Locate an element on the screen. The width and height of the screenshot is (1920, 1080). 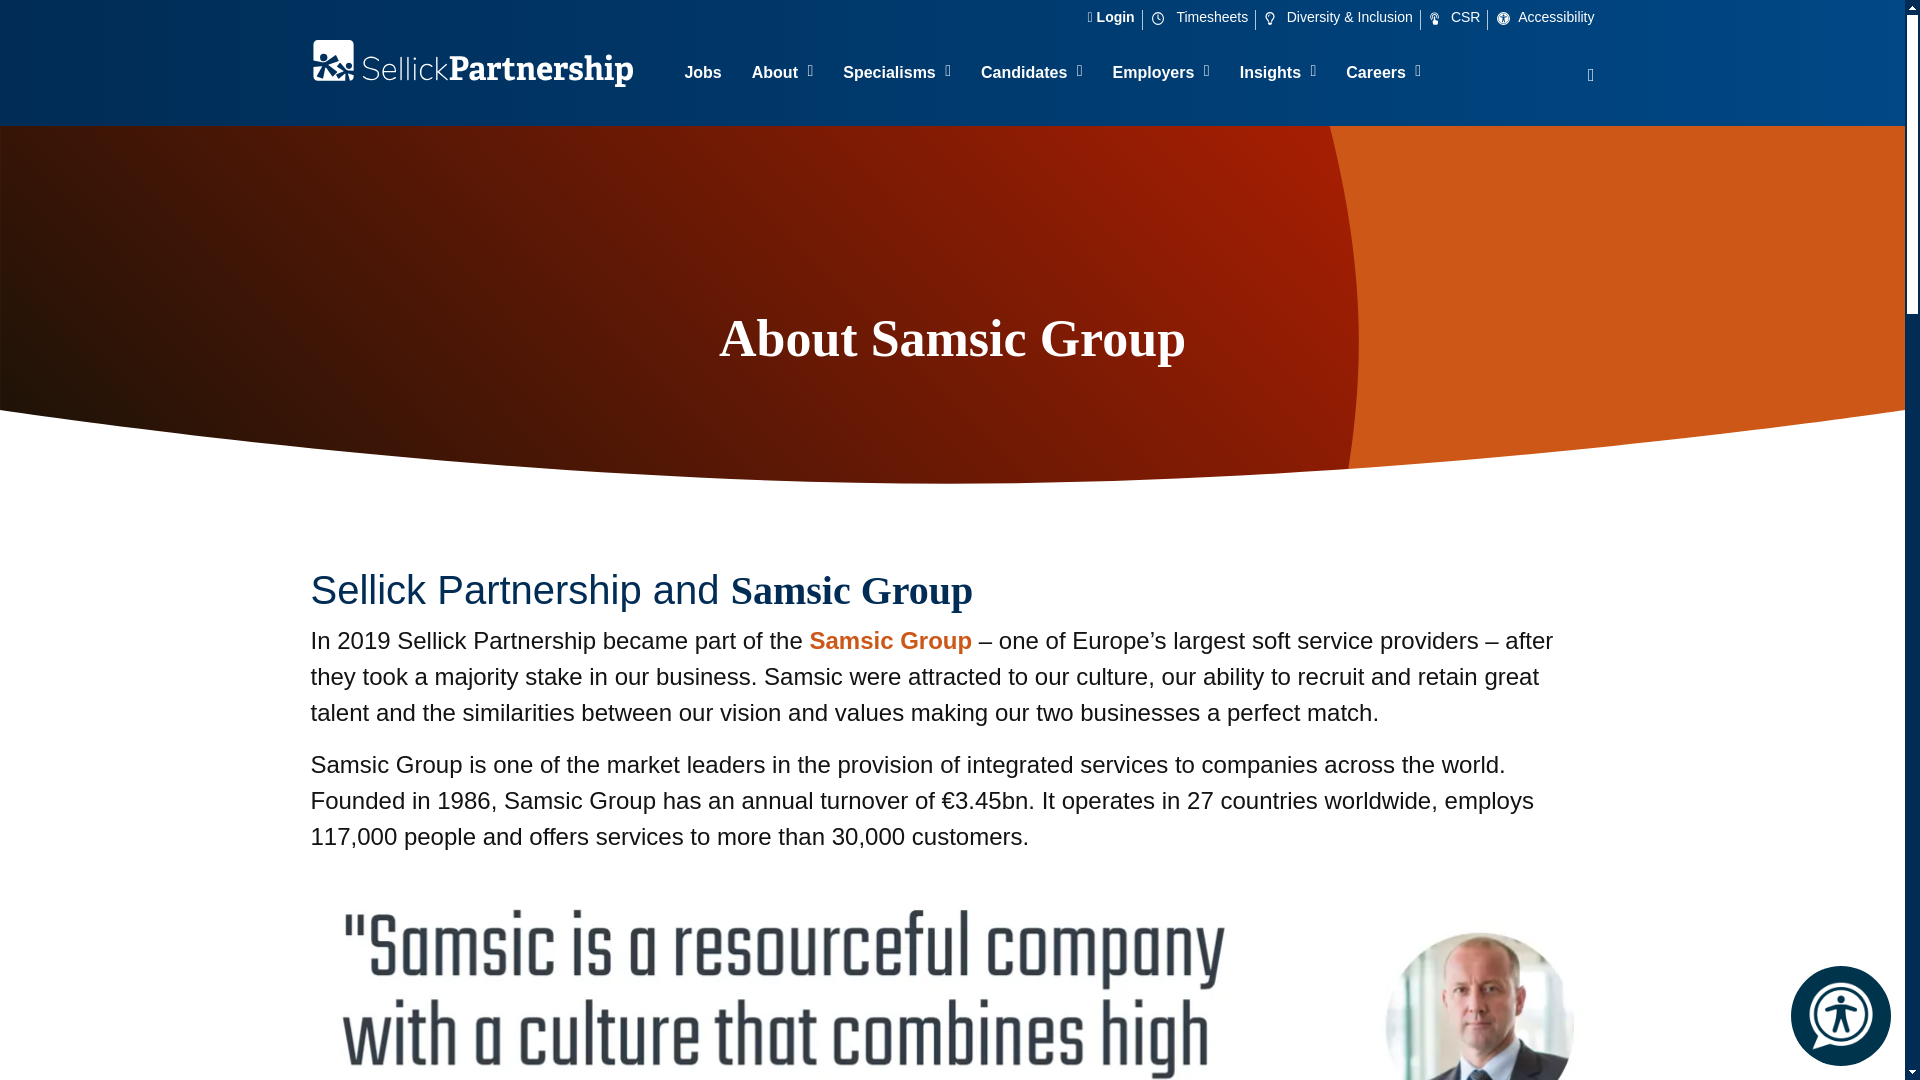
Login is located at coordinates (1115, 16).